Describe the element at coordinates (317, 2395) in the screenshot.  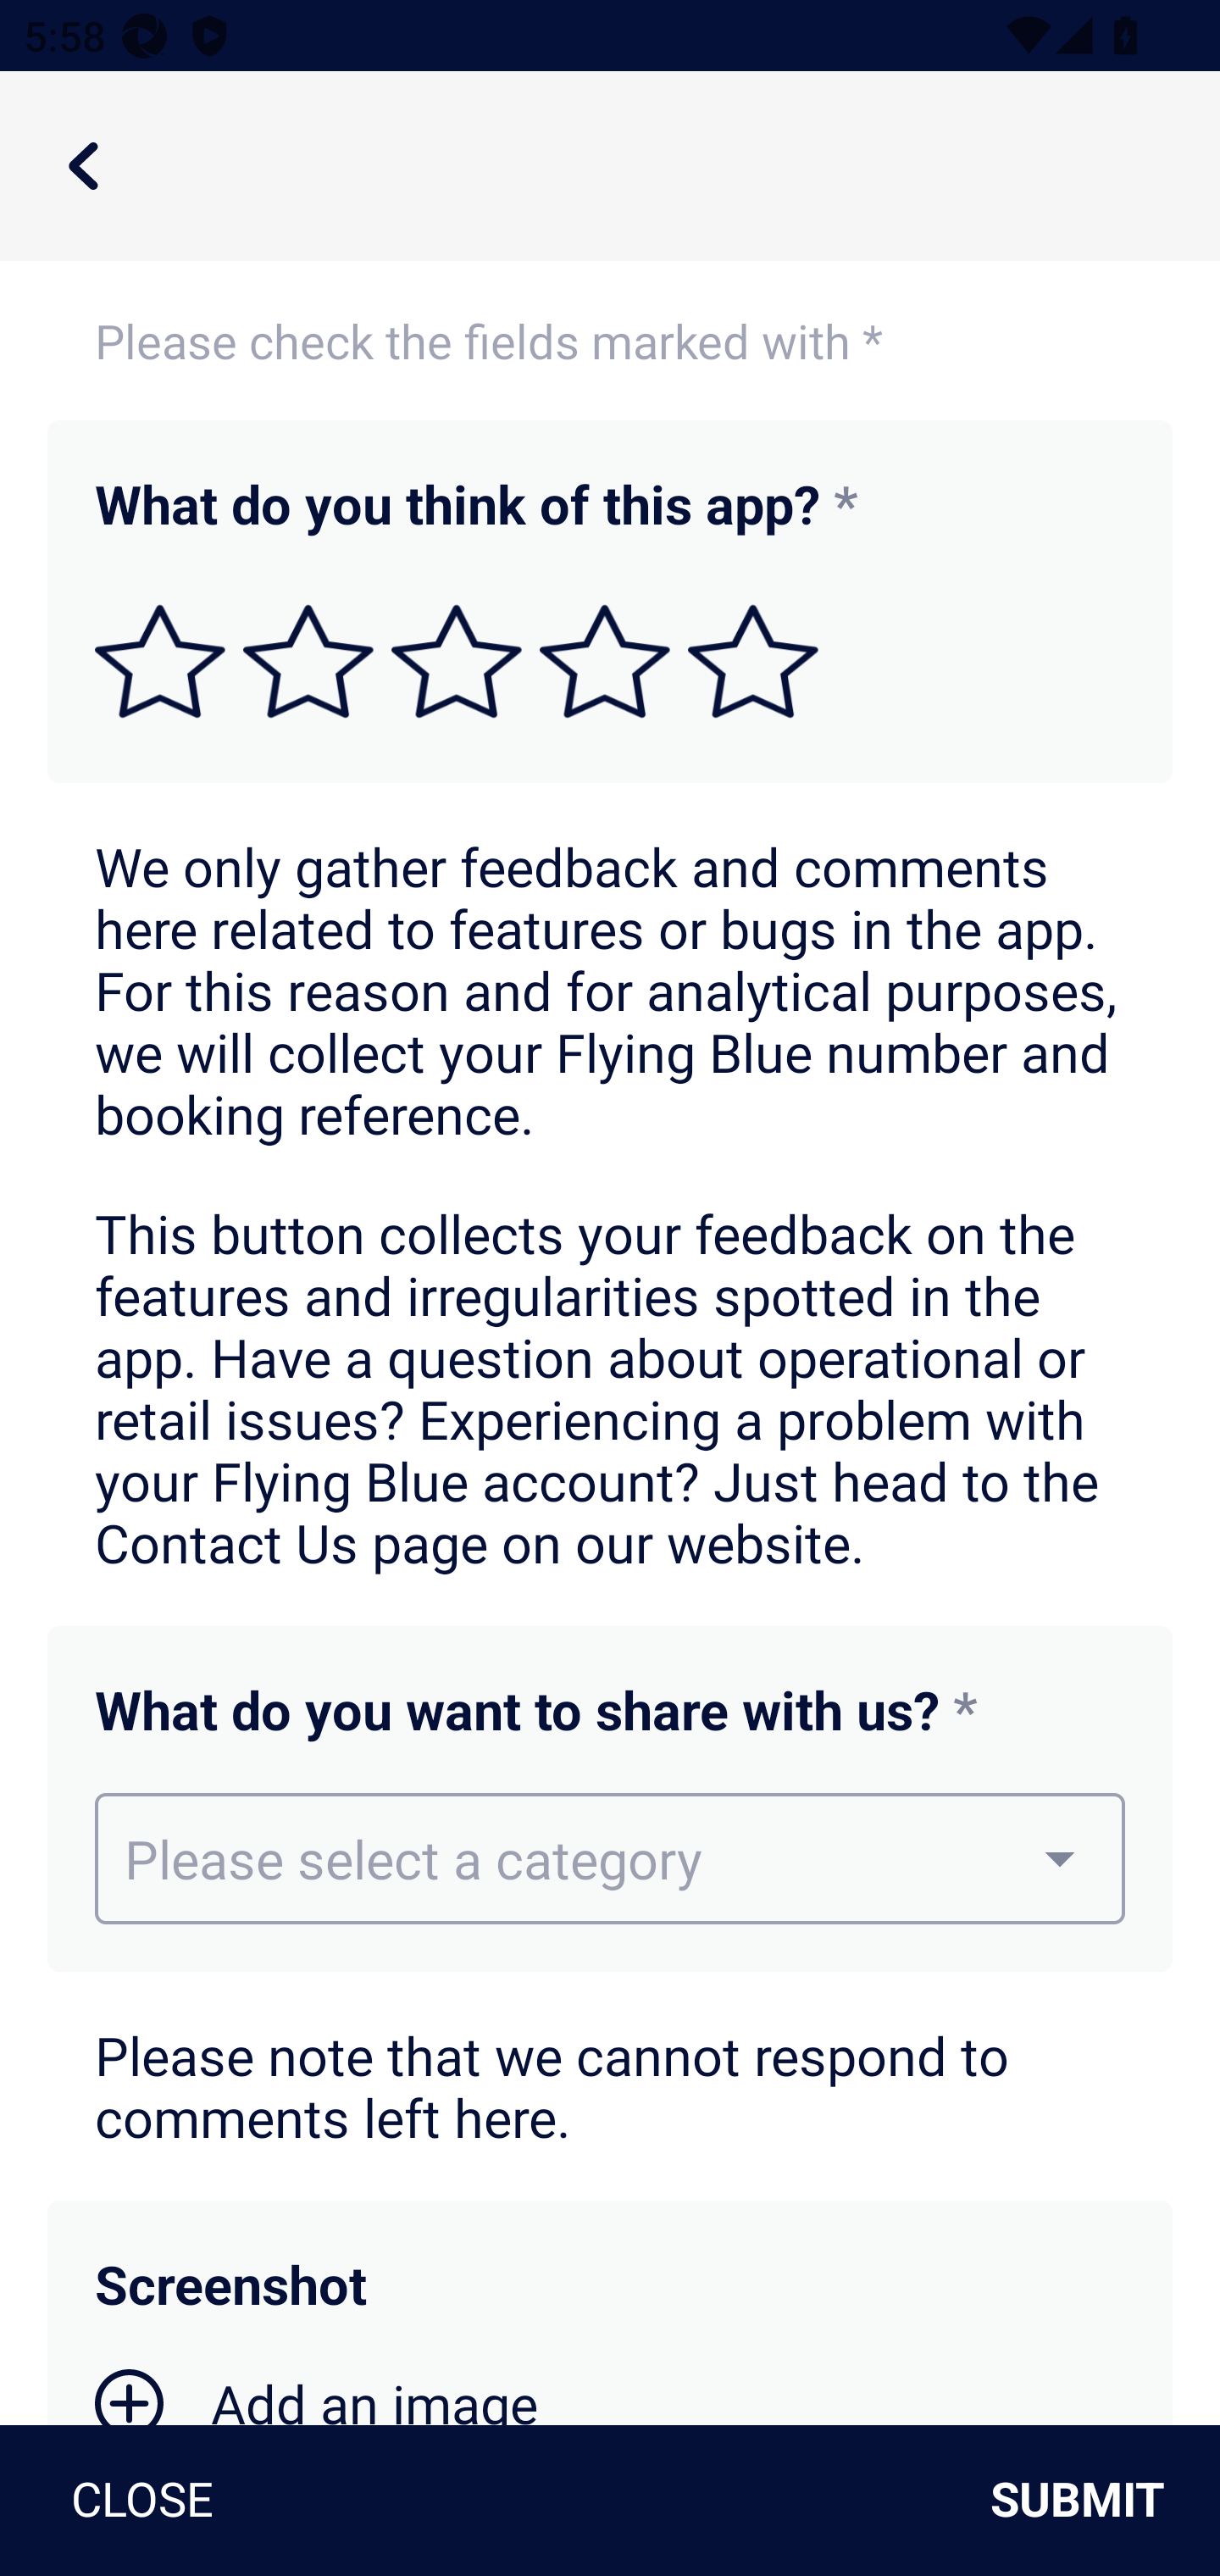
I see `Add an image` at that location.